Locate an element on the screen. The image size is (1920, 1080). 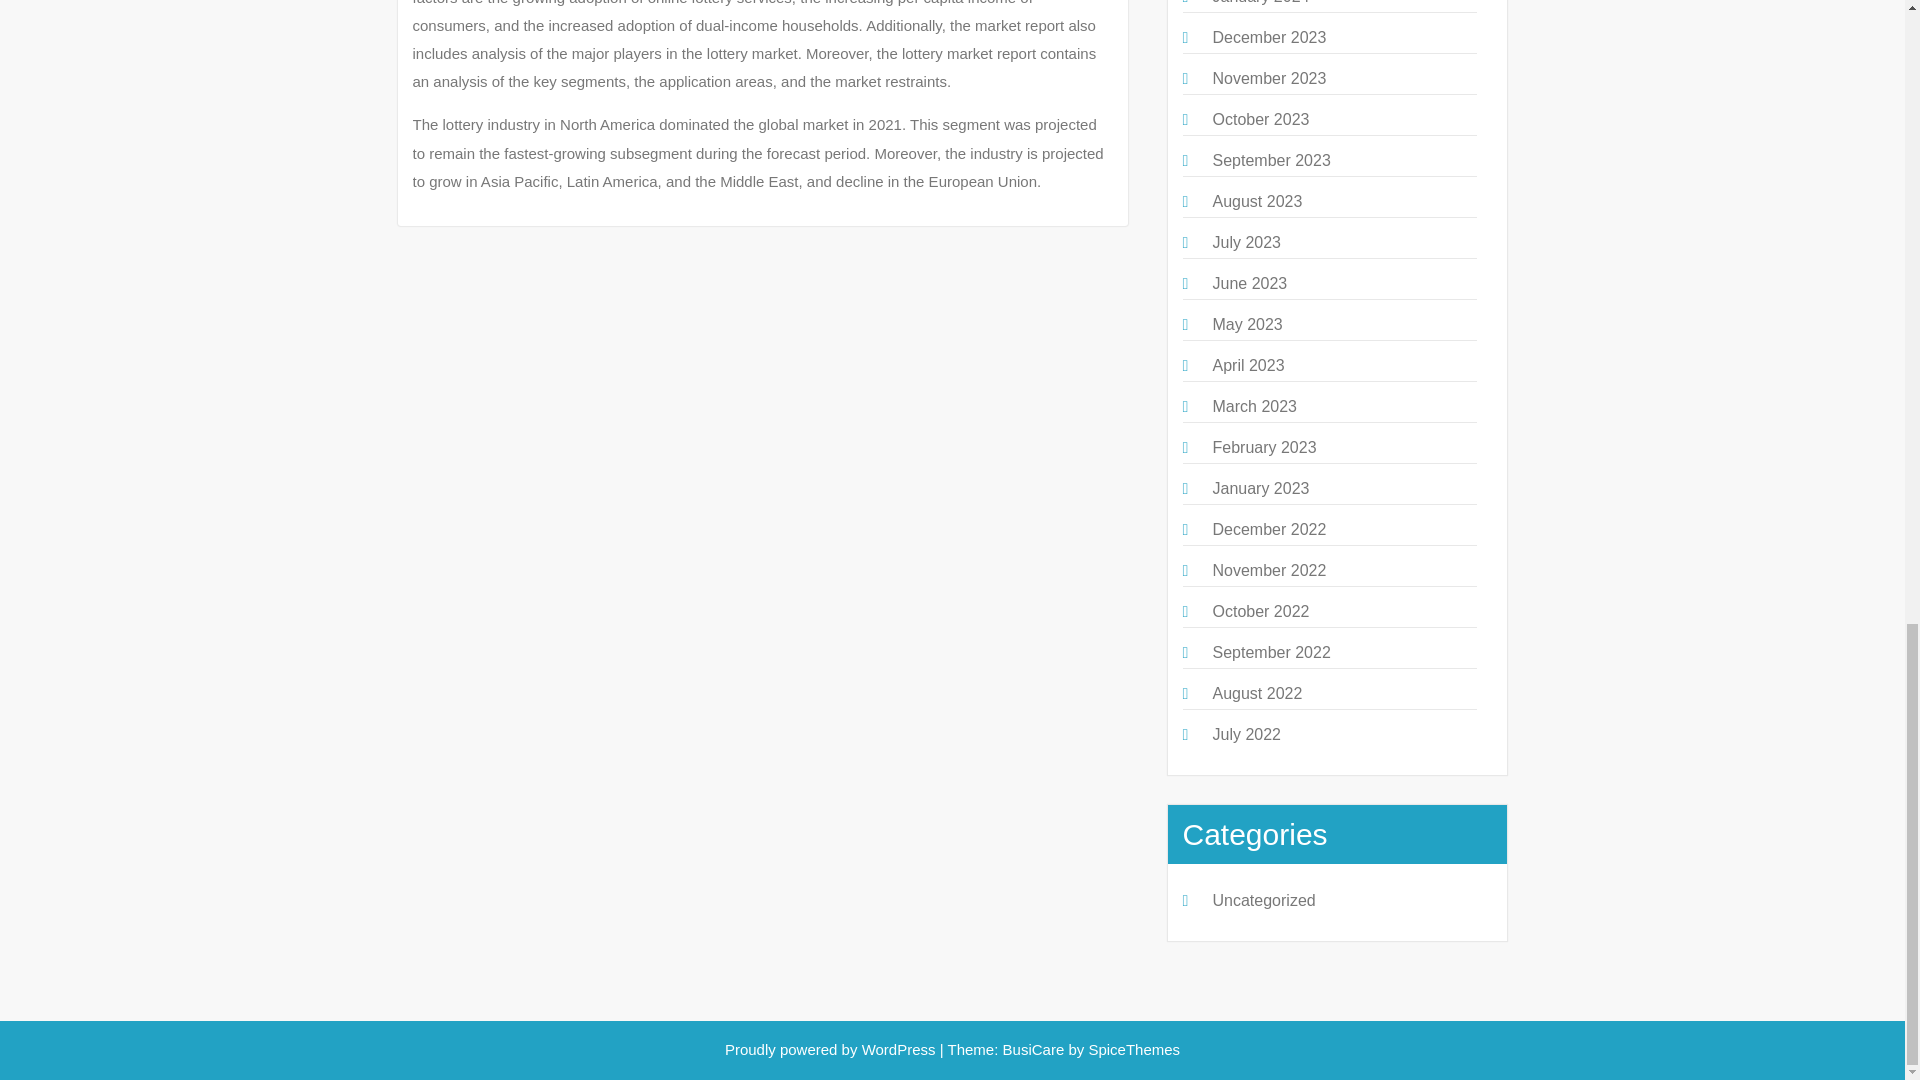
April 2023 is located at coordinates (1248, 365).